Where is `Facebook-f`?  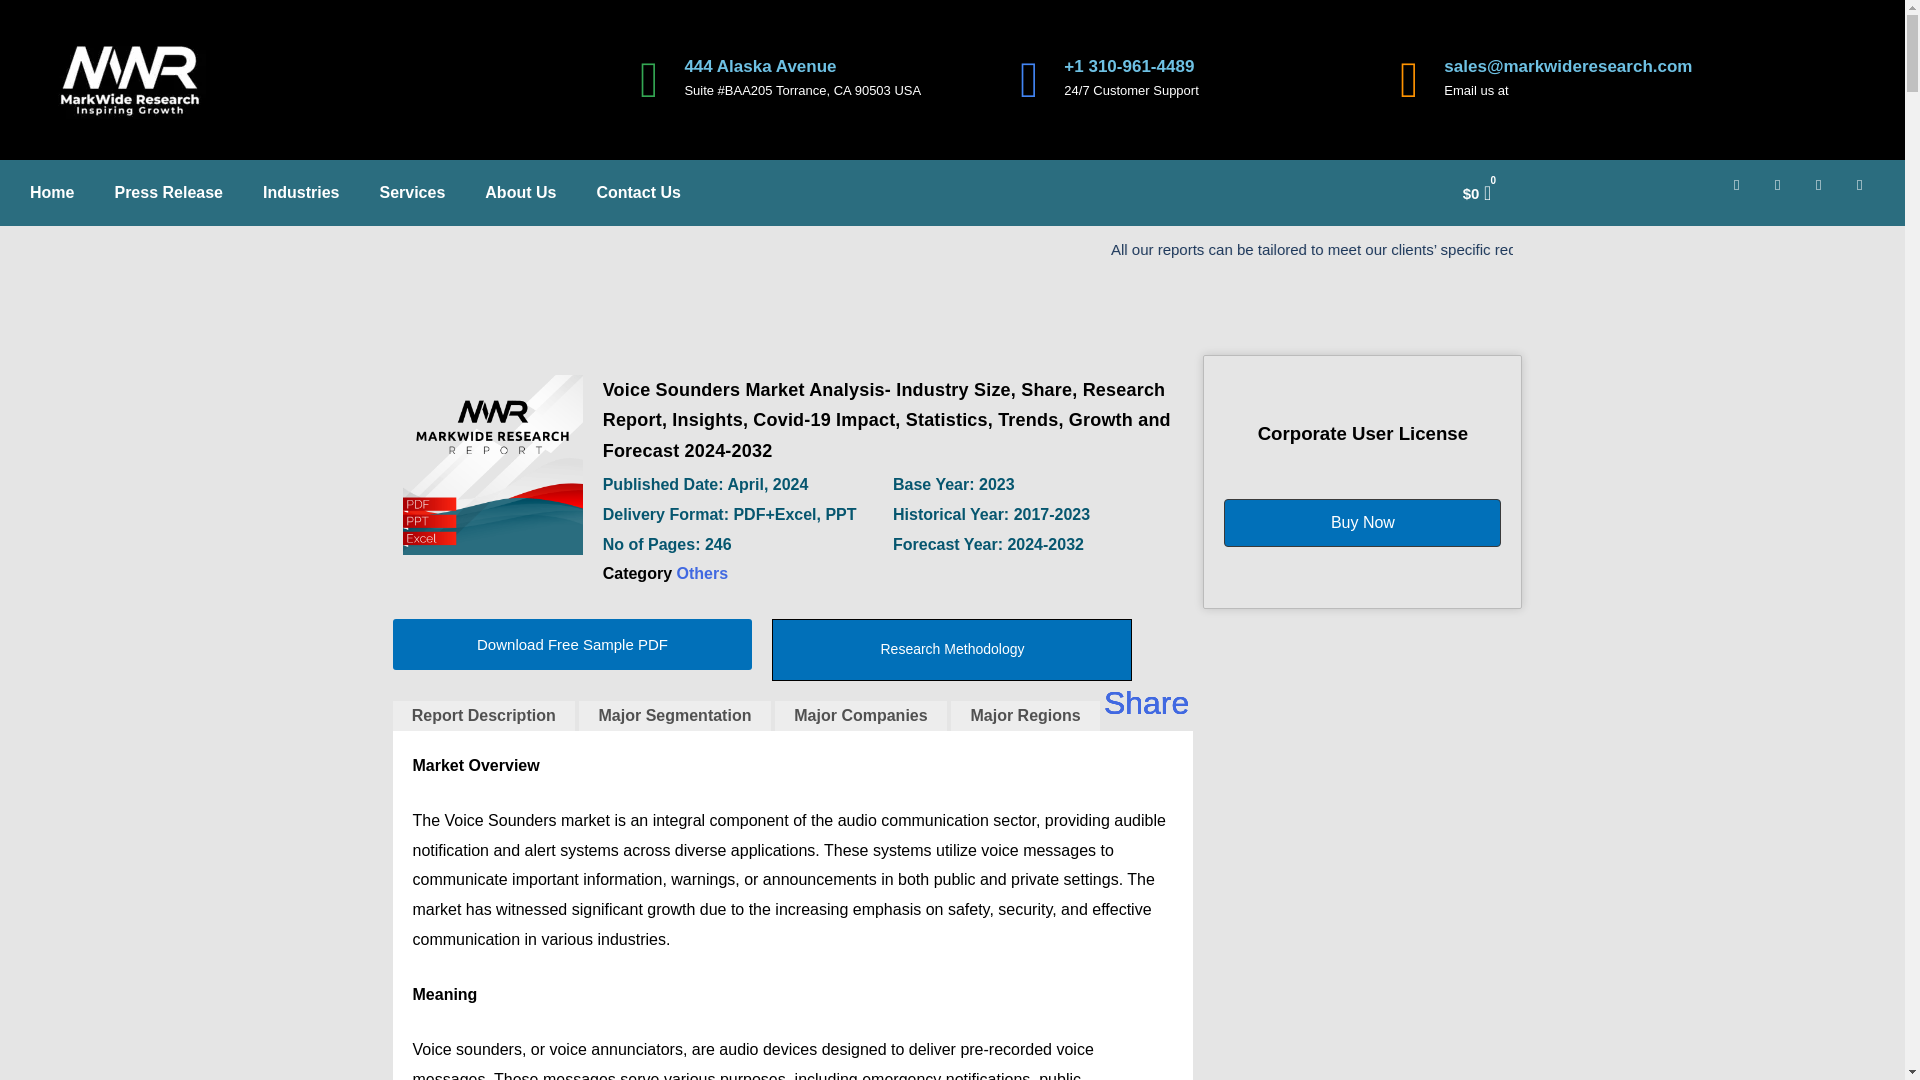 Facebook-f is located at coordinates (1744, 193).